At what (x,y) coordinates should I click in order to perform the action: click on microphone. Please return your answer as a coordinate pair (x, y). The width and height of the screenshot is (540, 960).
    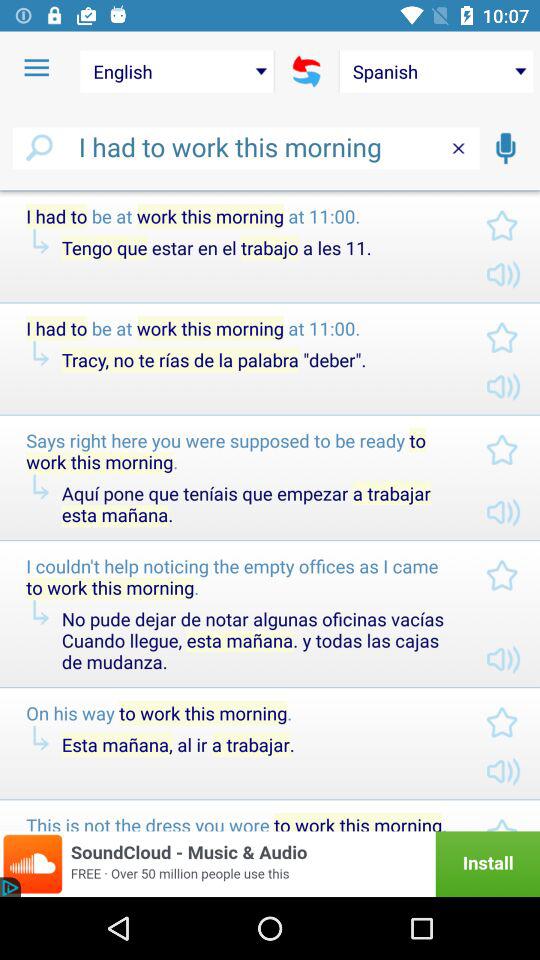
    Looking at the image, I should click on (505, 148).